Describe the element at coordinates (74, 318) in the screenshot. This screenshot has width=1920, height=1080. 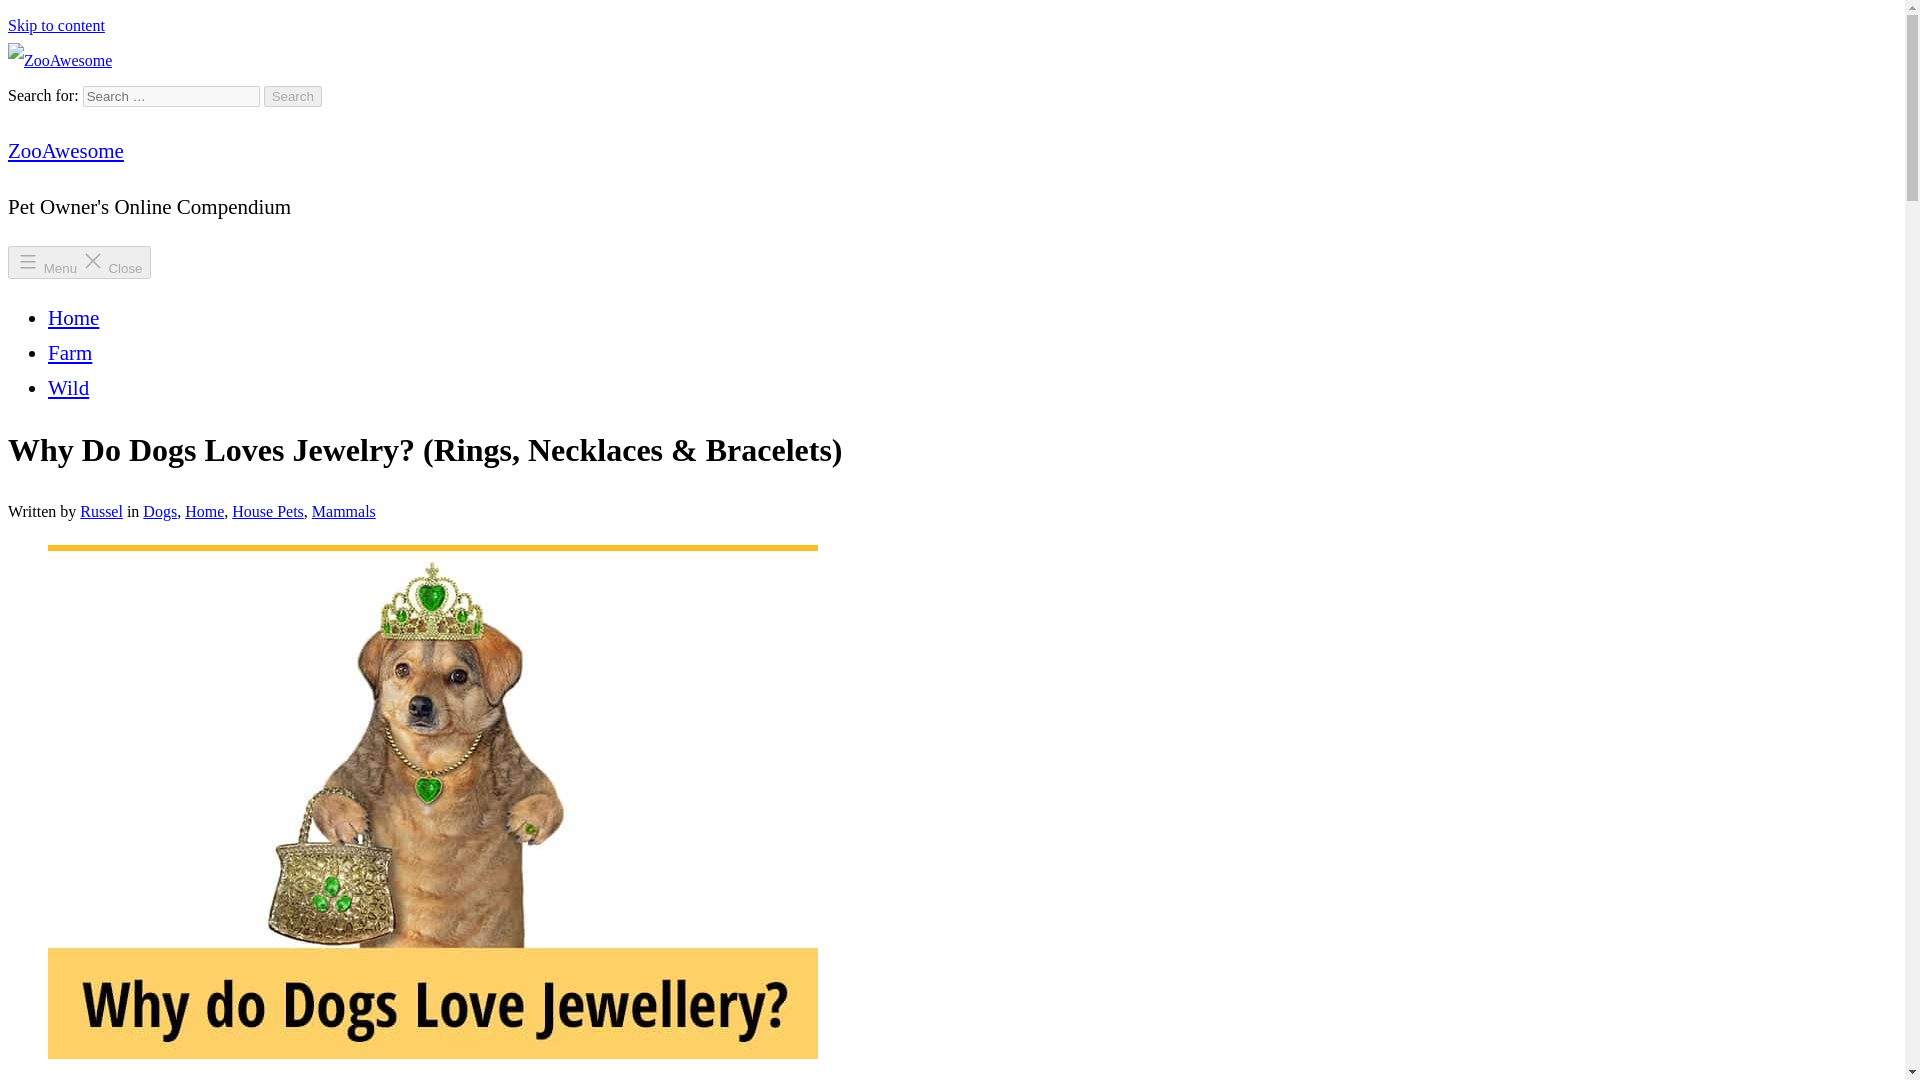
I see `Home` at that location.